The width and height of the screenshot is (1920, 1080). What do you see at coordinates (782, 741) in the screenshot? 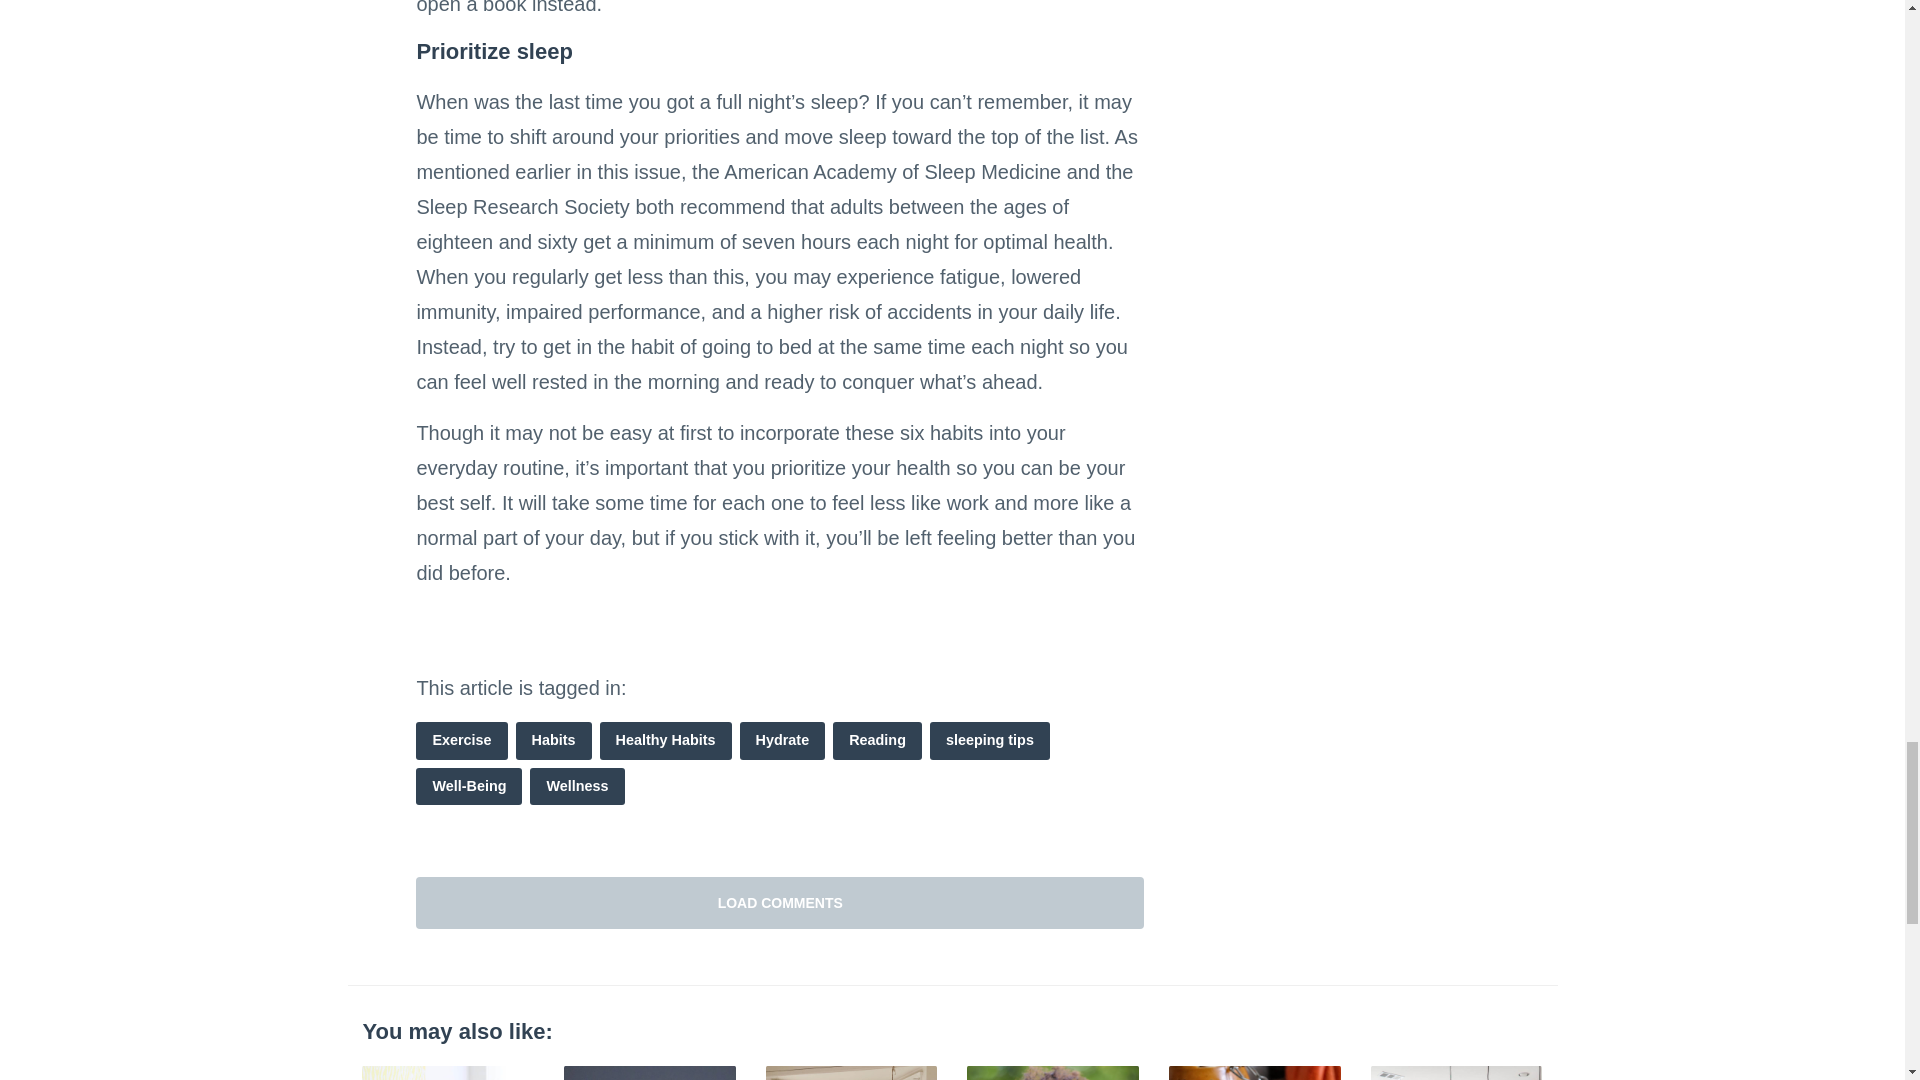
I see `Hydrate` at bounding box center [782, 741].